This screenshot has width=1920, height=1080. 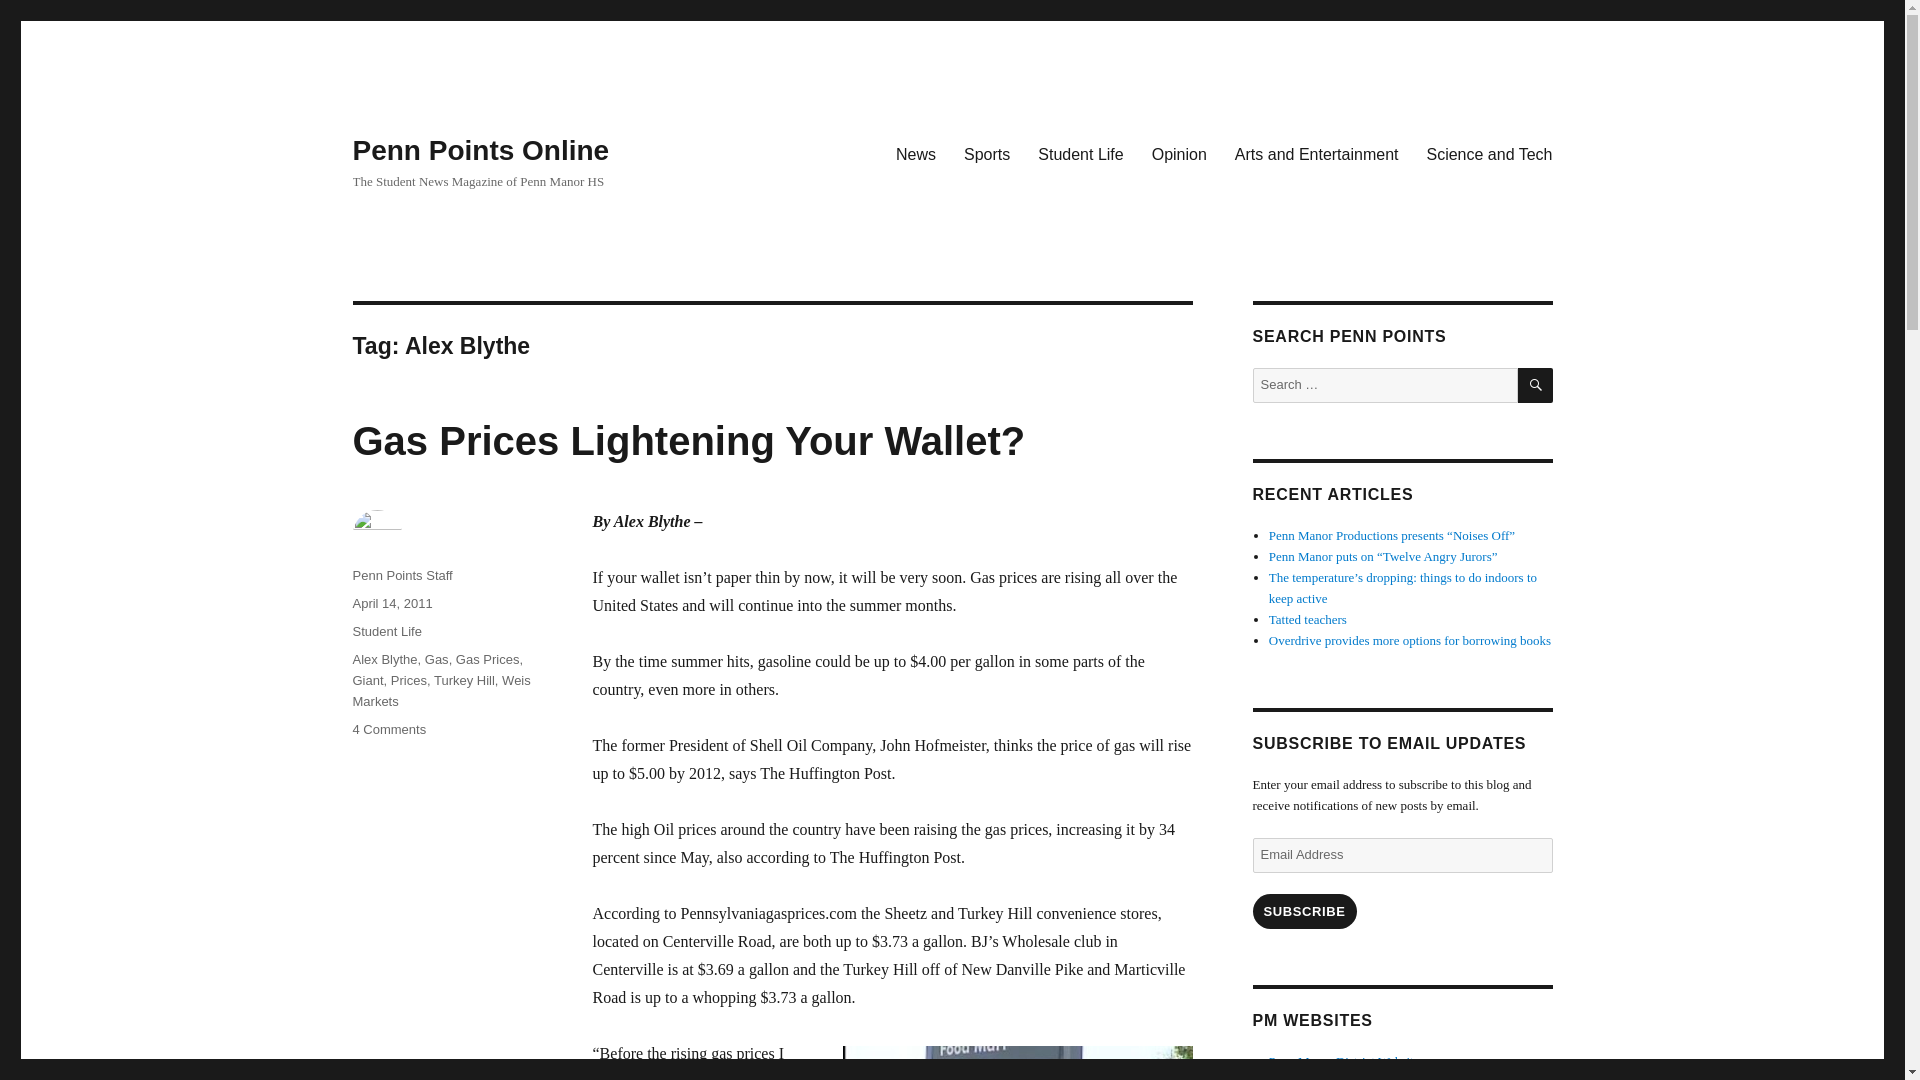 I want to click on Weis Markets, so click(x=388, y=729).